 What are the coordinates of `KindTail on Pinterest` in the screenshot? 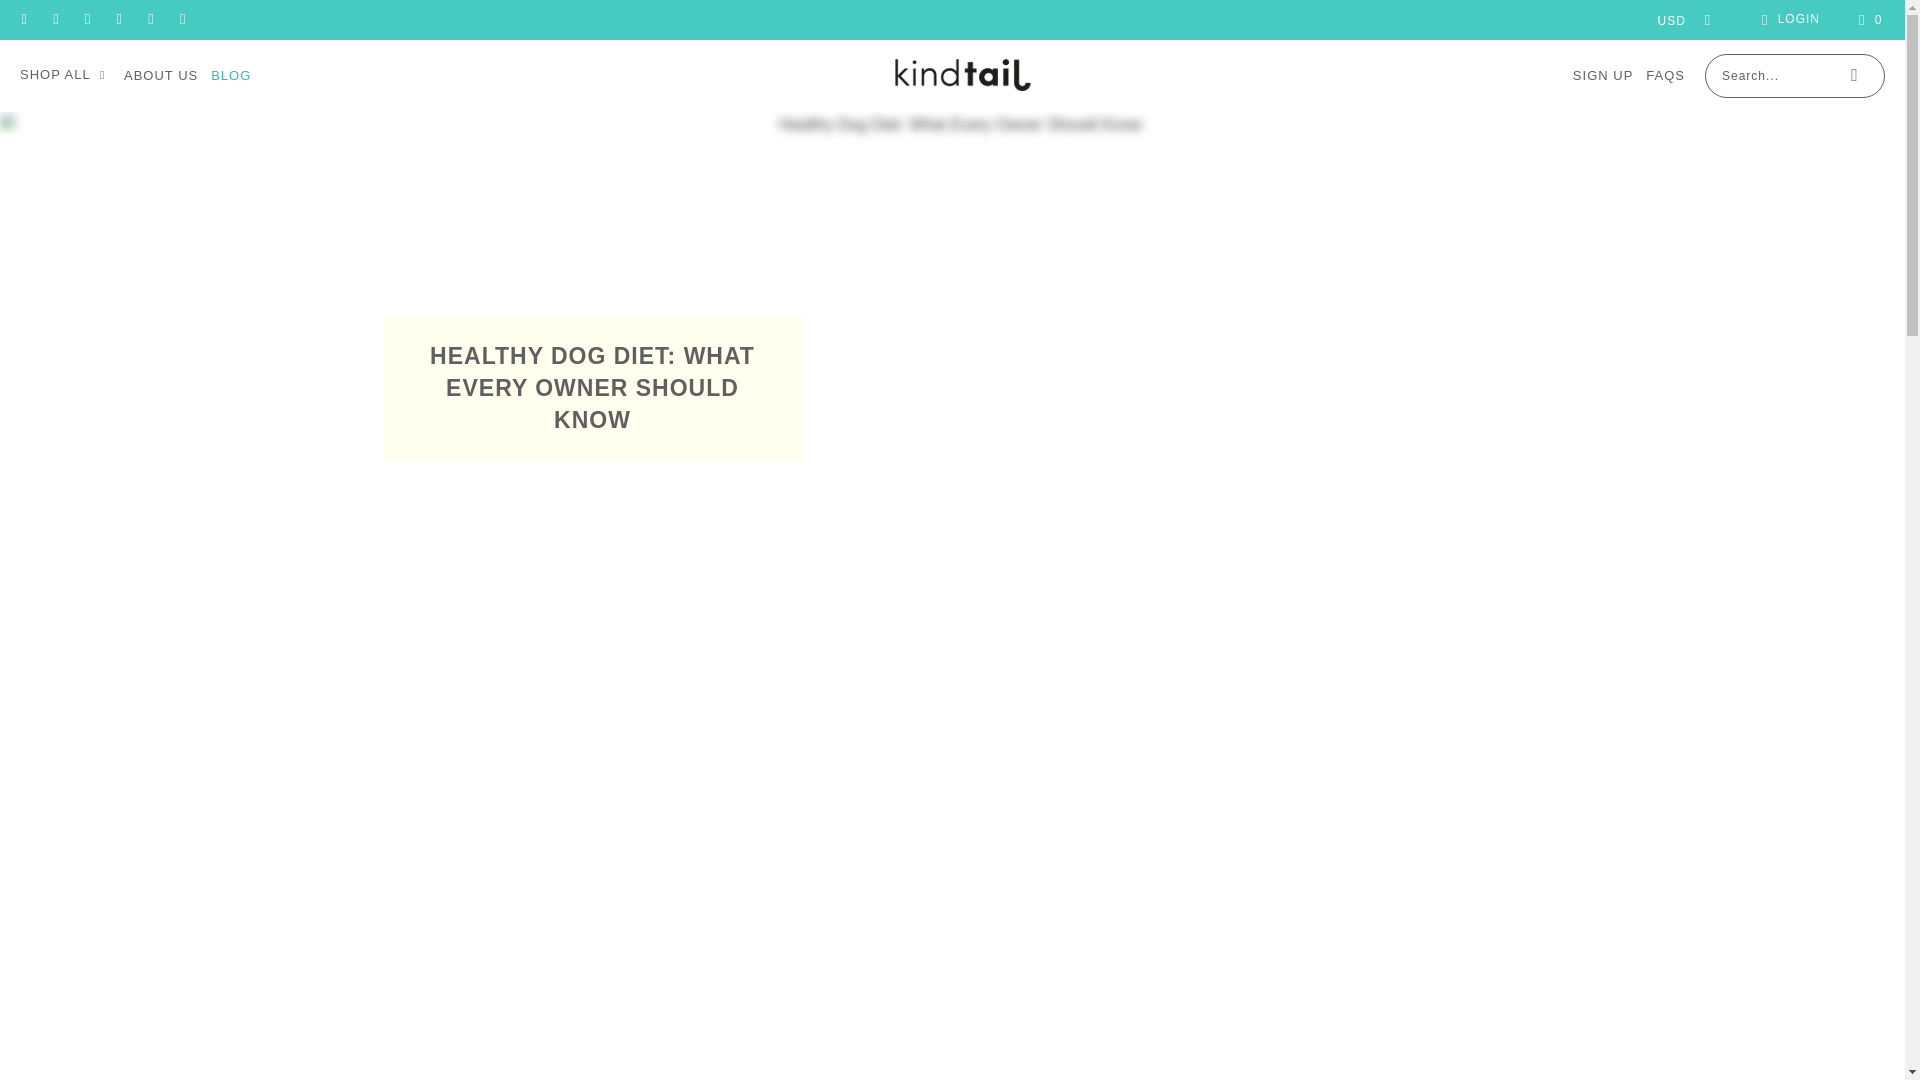 It's located at (118, 20).